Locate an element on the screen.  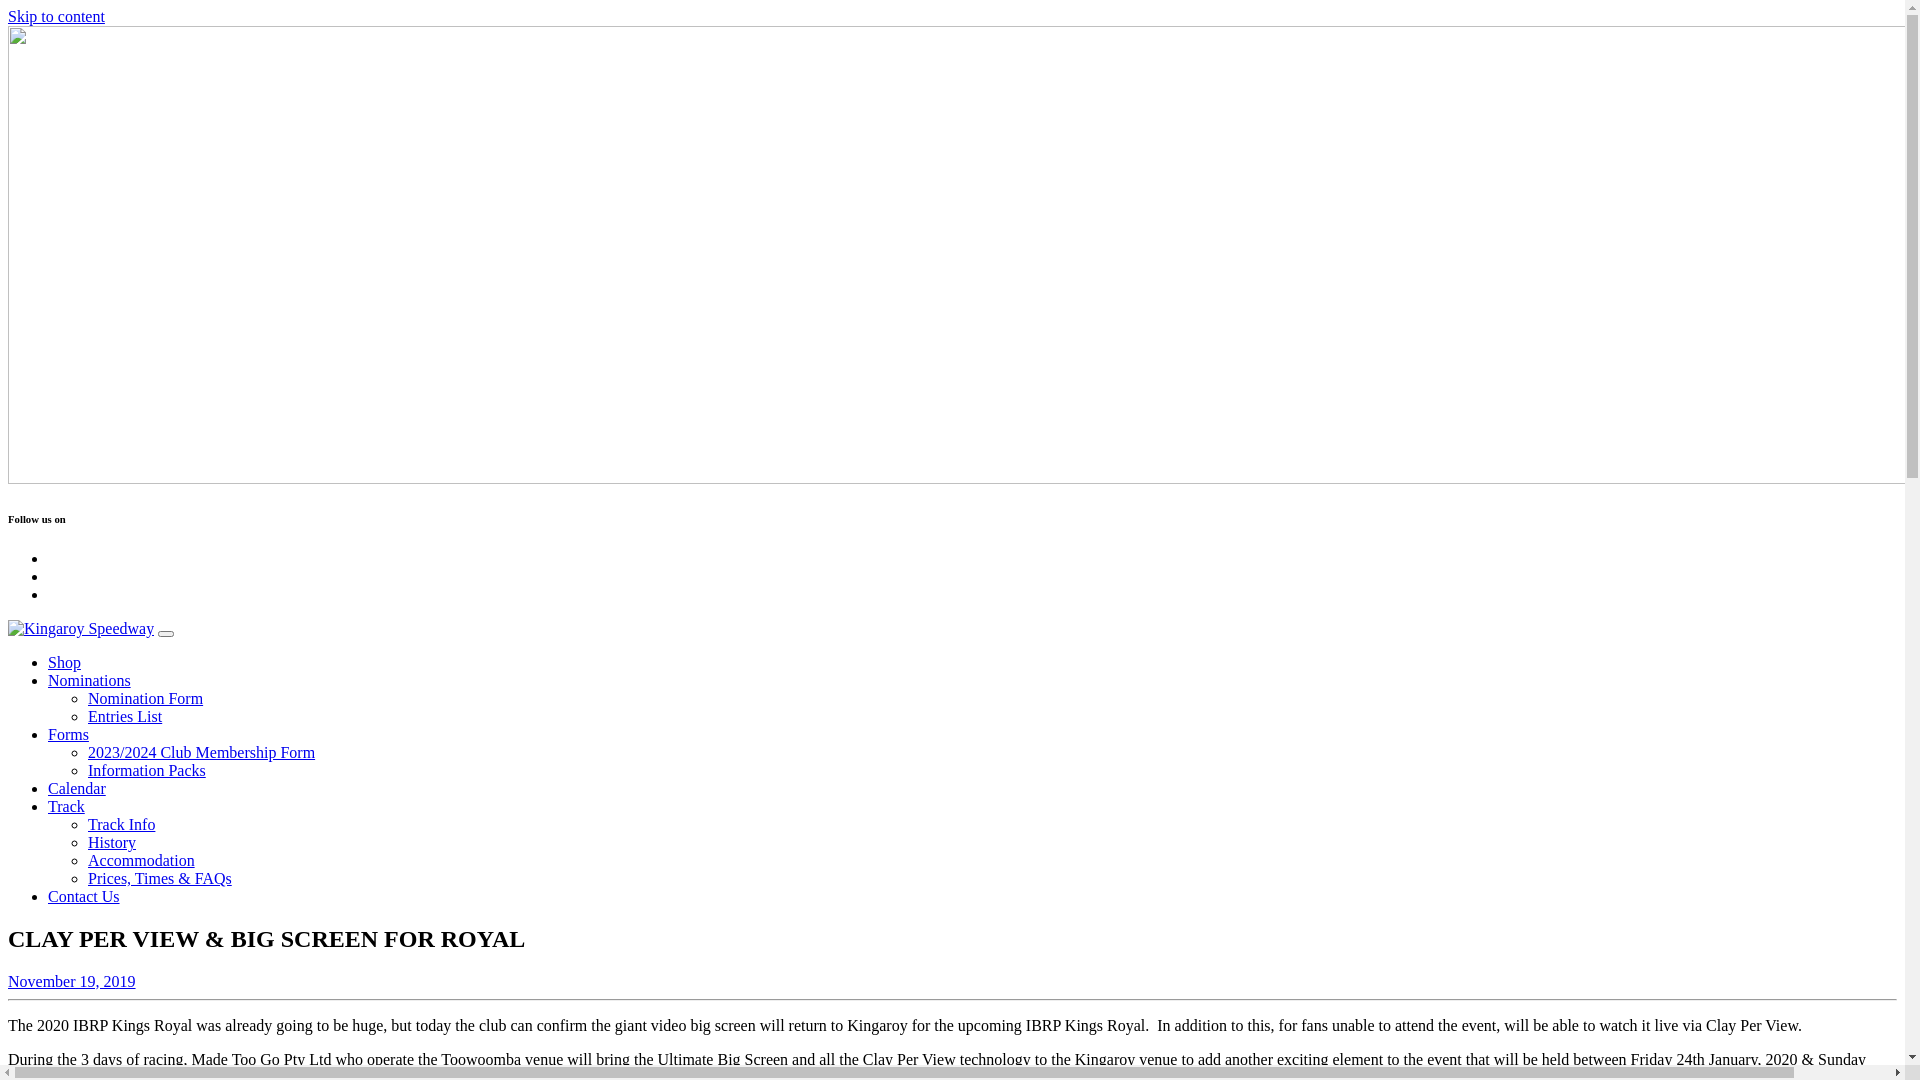
Entries List is located at coordinates (125, 716).